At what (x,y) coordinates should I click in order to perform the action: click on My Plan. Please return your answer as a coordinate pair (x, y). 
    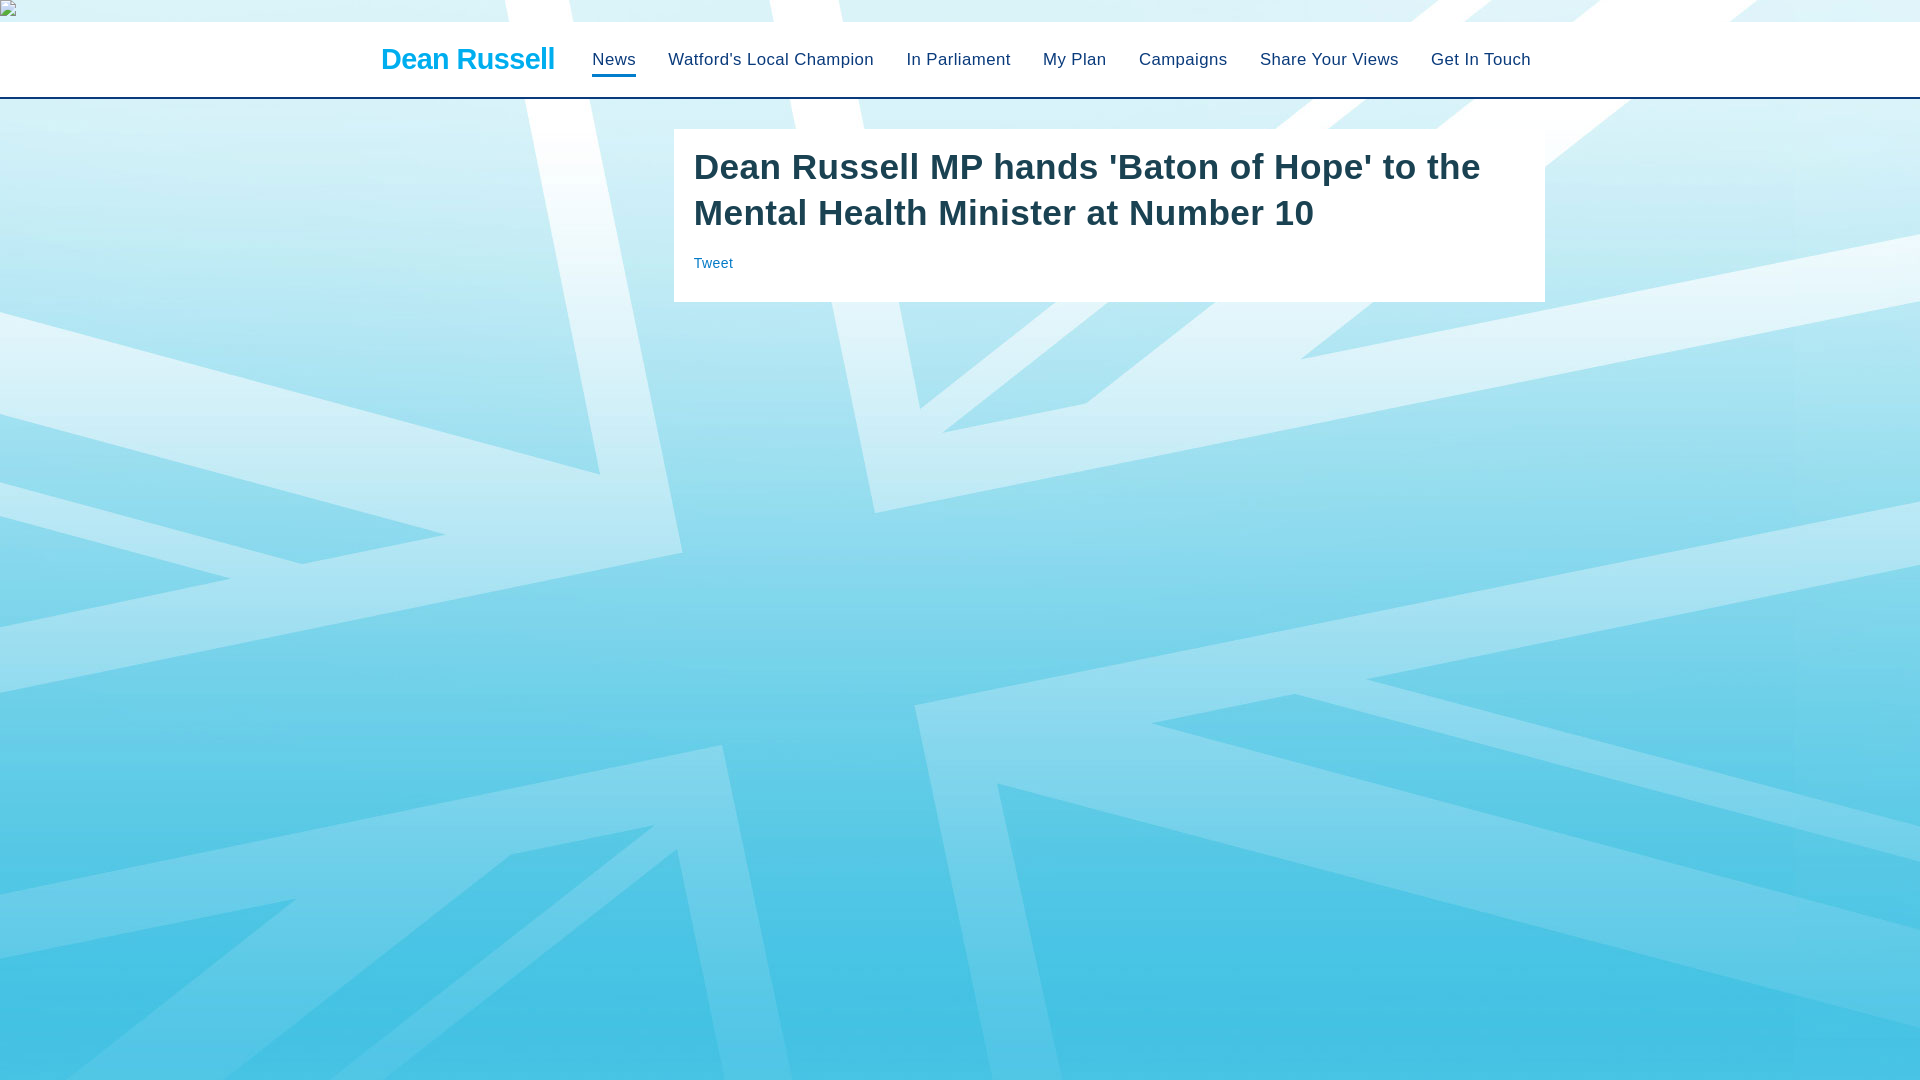
    Looking at the image, I should click on (1074, 59).